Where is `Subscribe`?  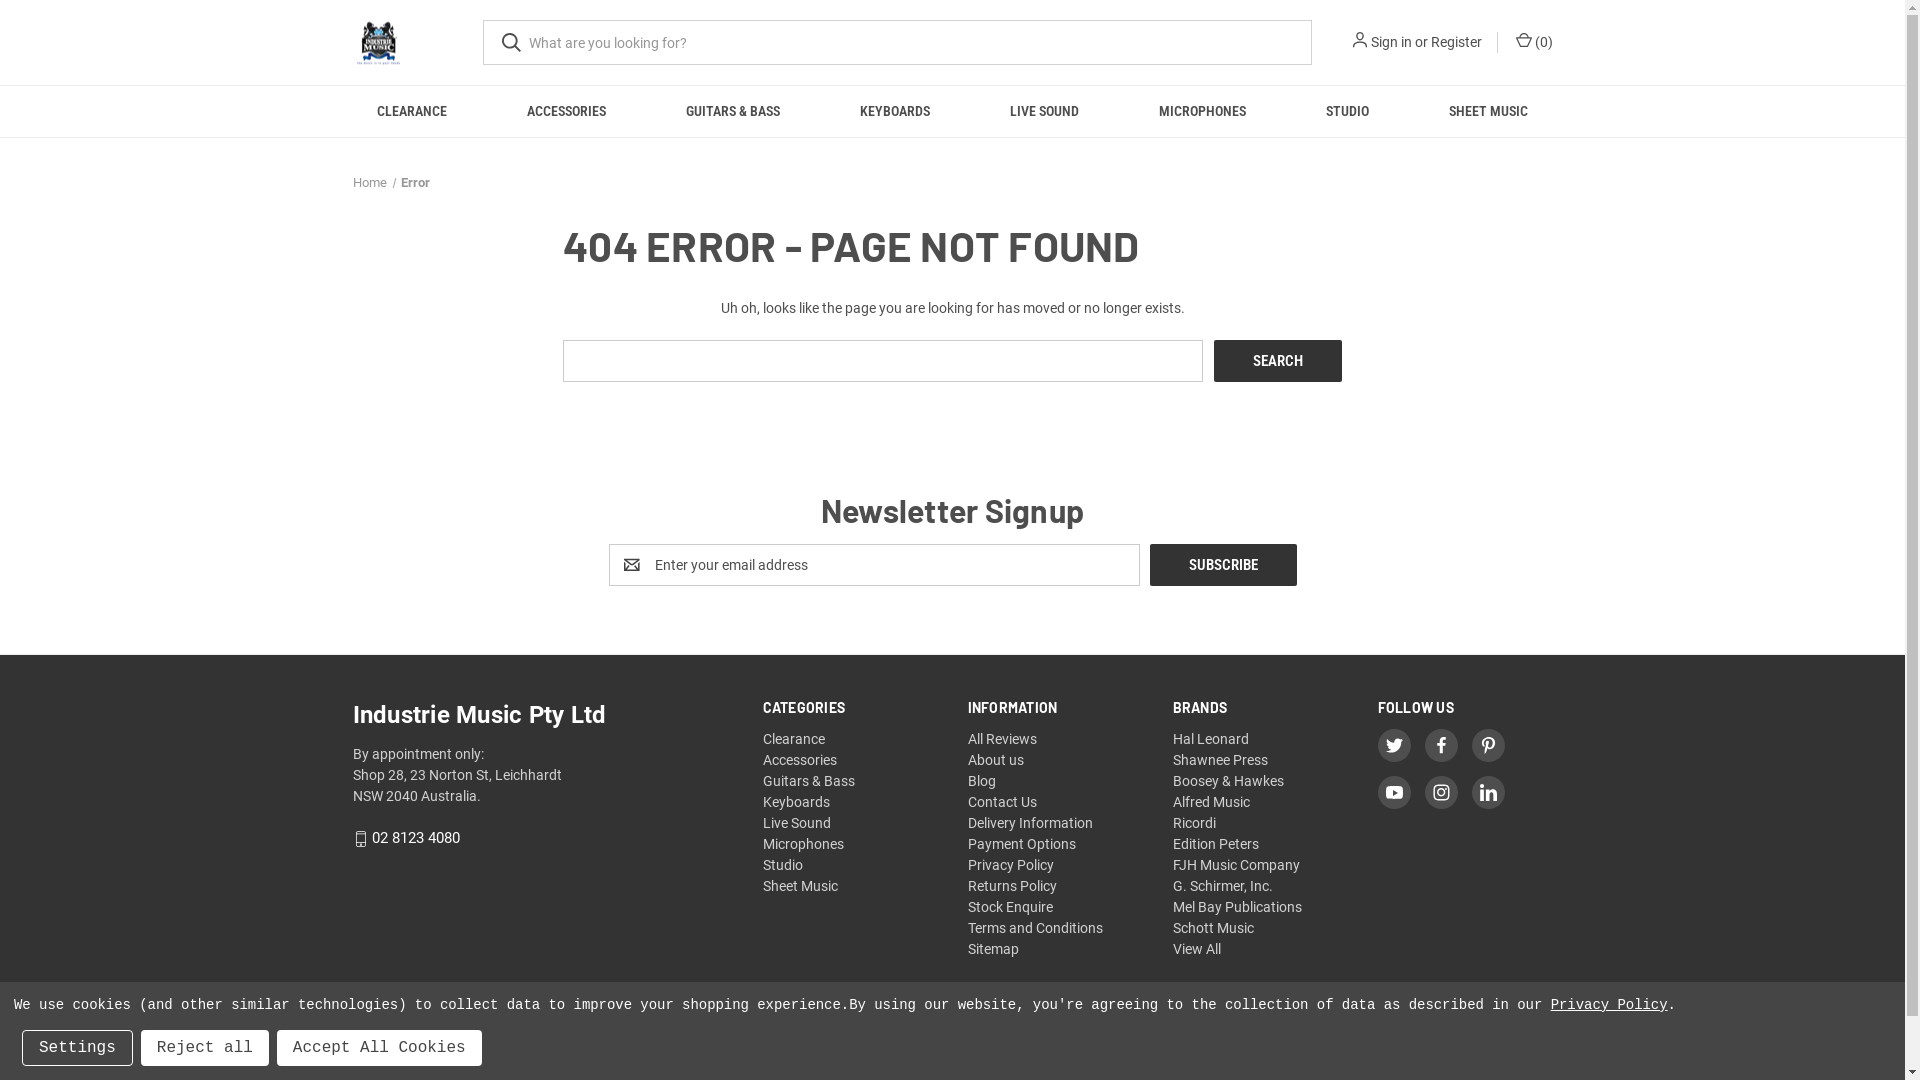 Subscribe is located at coordinates (1224, 565).